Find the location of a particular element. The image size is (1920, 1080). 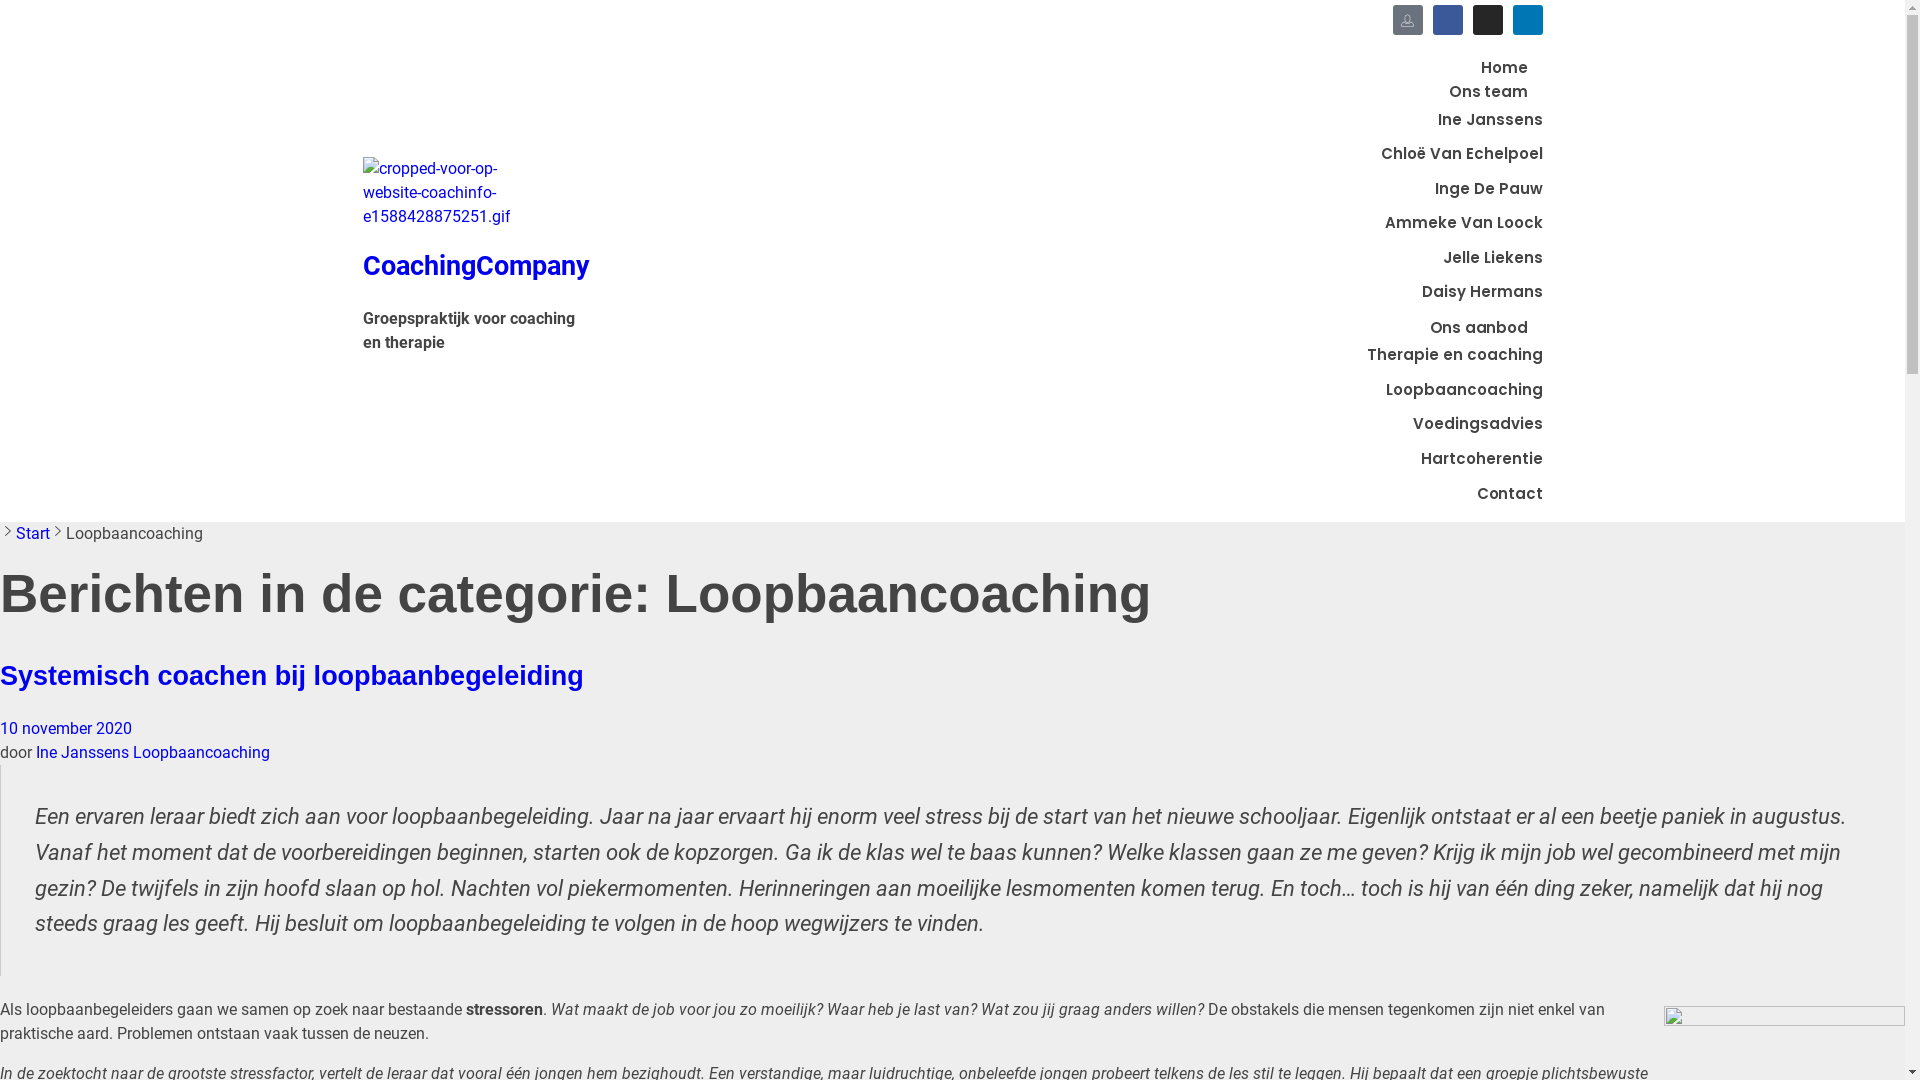

Hartcoherentie is located at coordinates (1481, 458).